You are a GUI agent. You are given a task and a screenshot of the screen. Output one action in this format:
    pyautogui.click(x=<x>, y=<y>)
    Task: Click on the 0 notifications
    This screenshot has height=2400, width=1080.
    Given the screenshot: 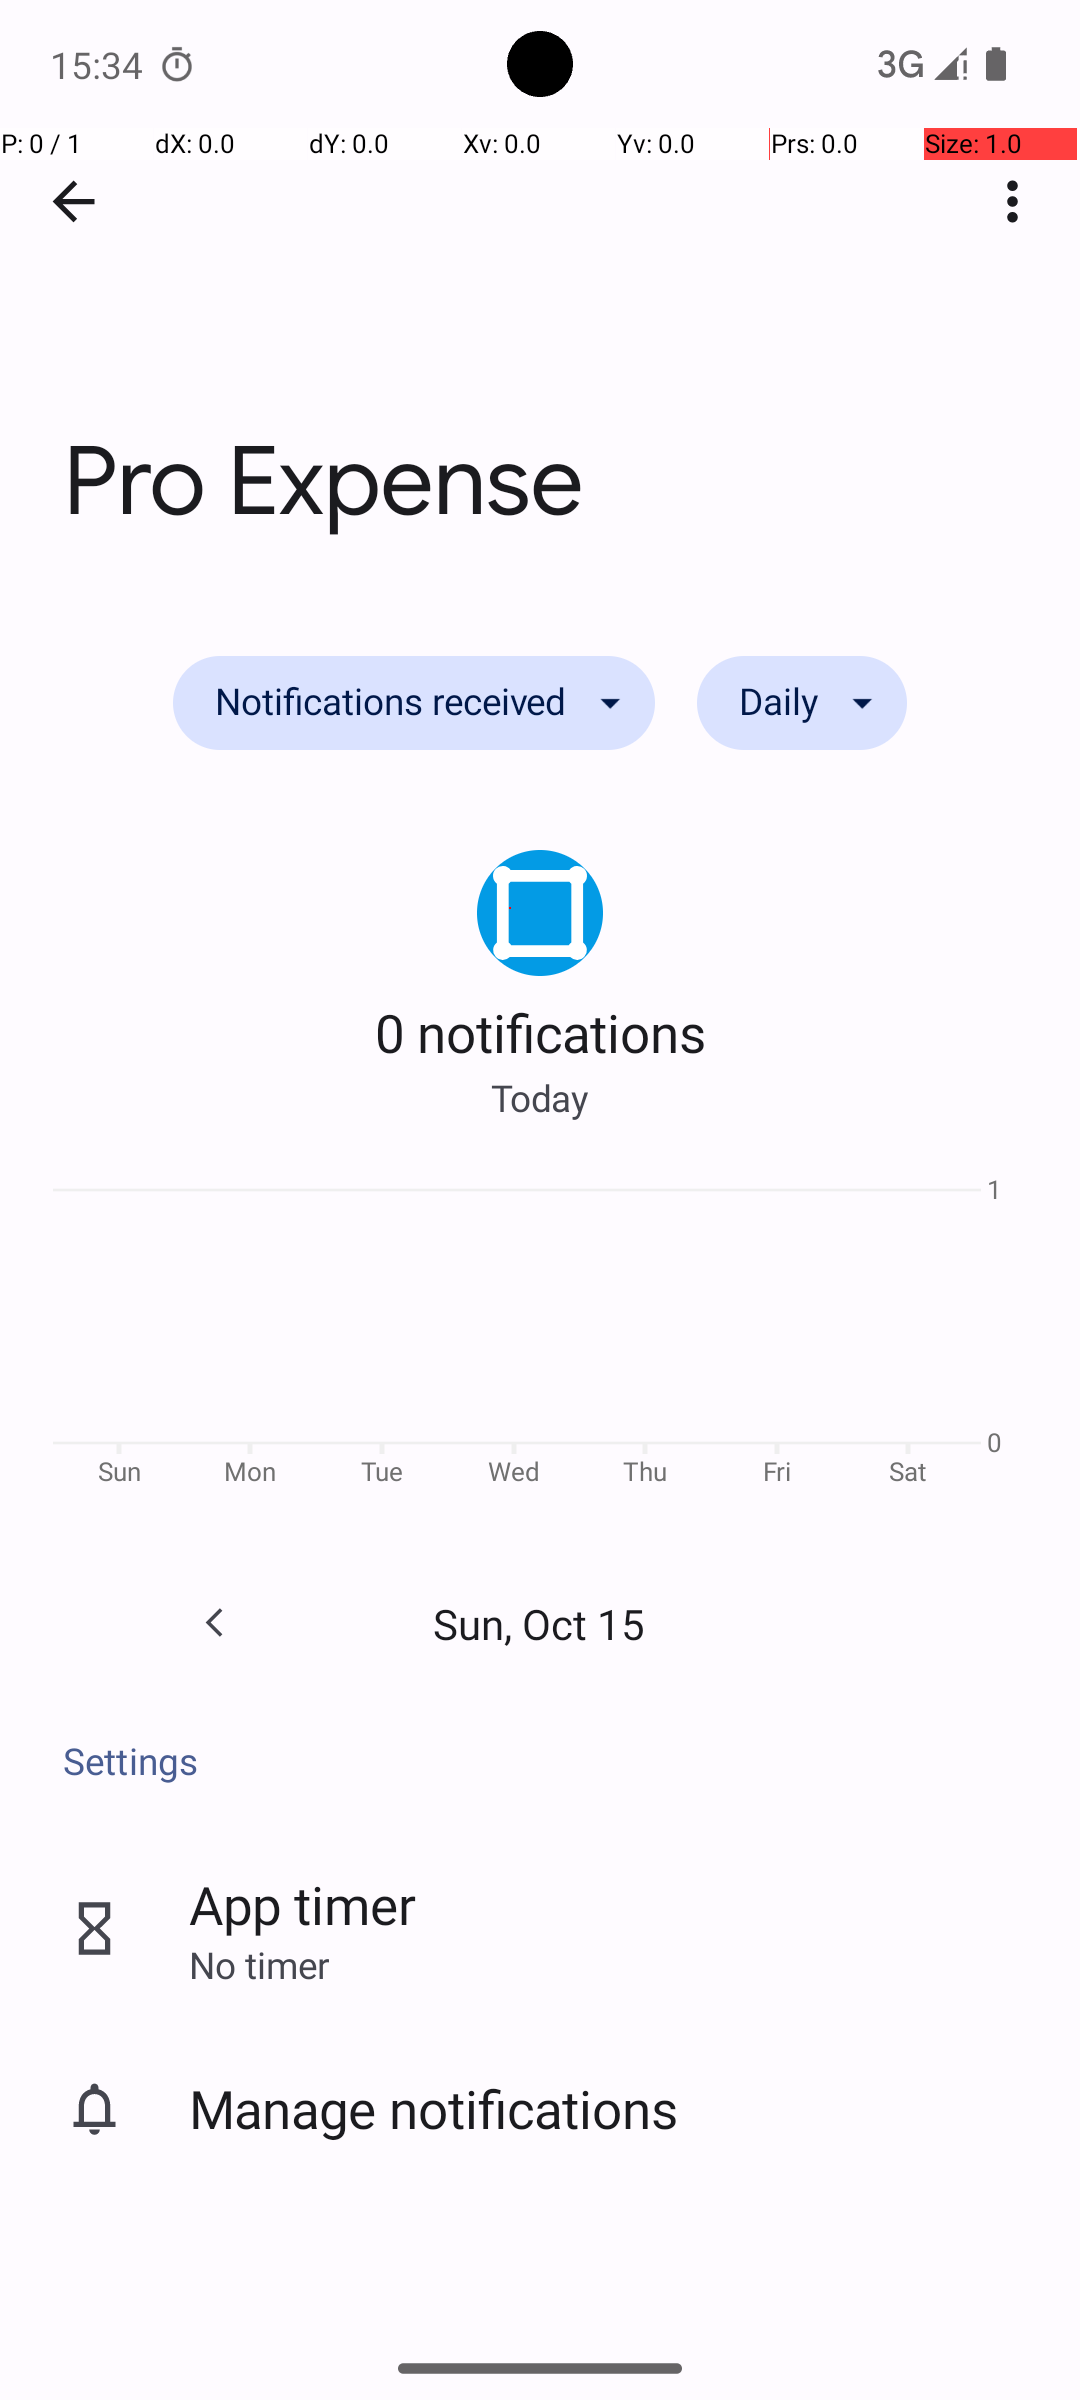 What is the action you would take?
    pyautogui.click(x=540, y=1032)
    